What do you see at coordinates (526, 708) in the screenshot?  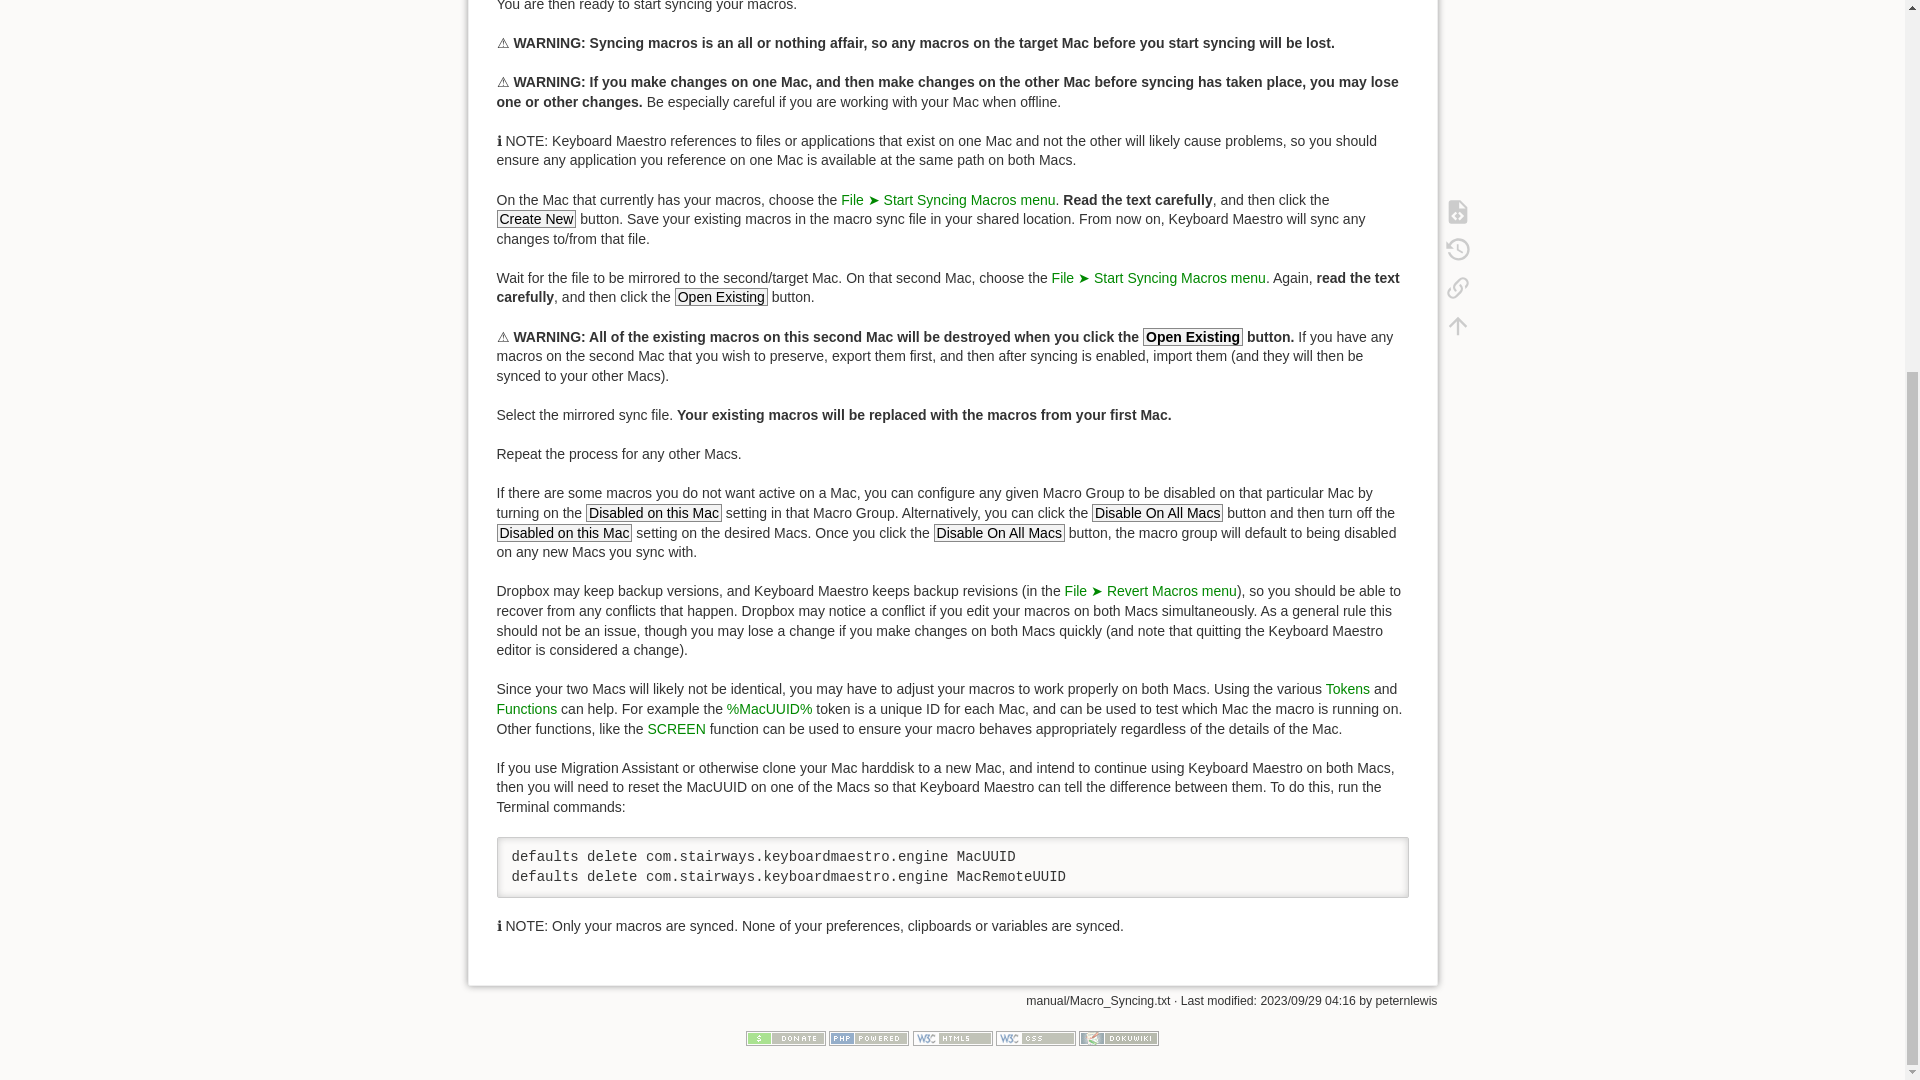 I see `Functions` at bounding box center [526, 708].